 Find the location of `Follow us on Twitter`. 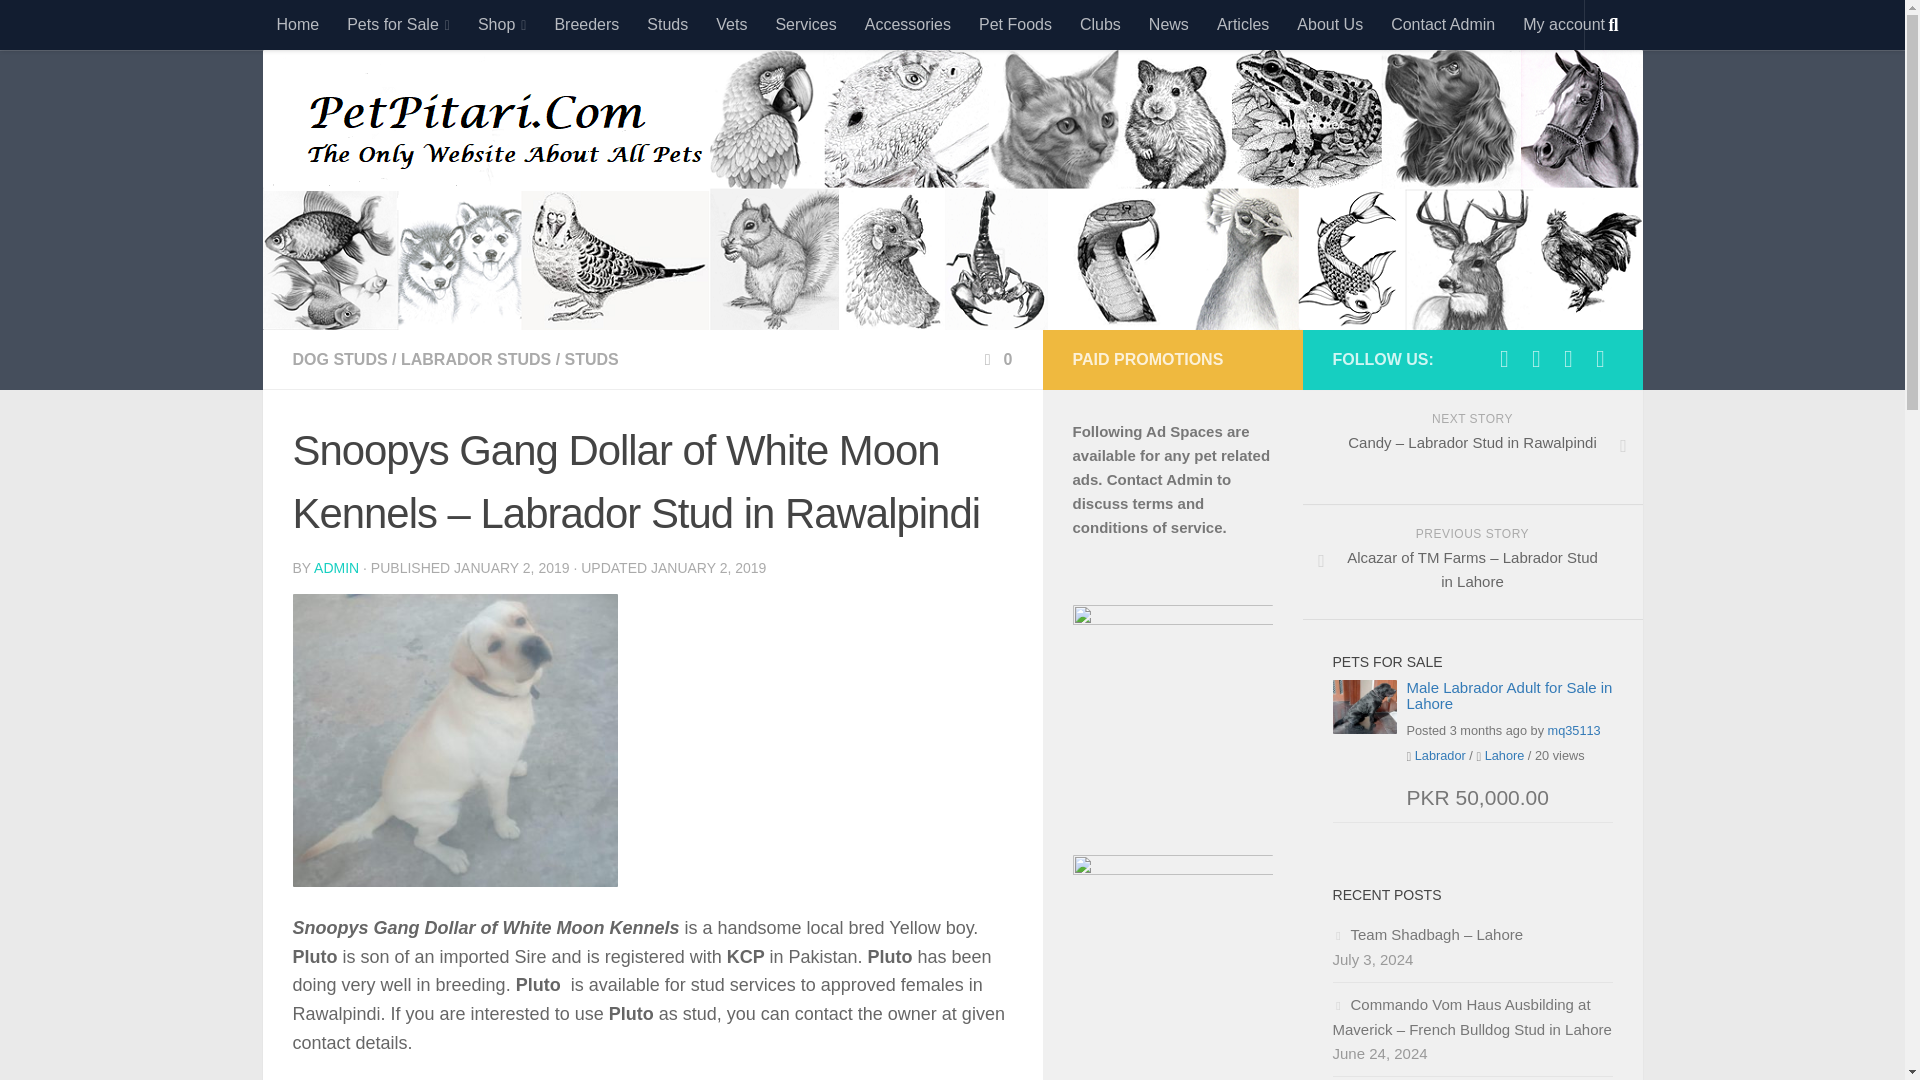

Follow us on Twitter is located at coordinates (1536, 358).